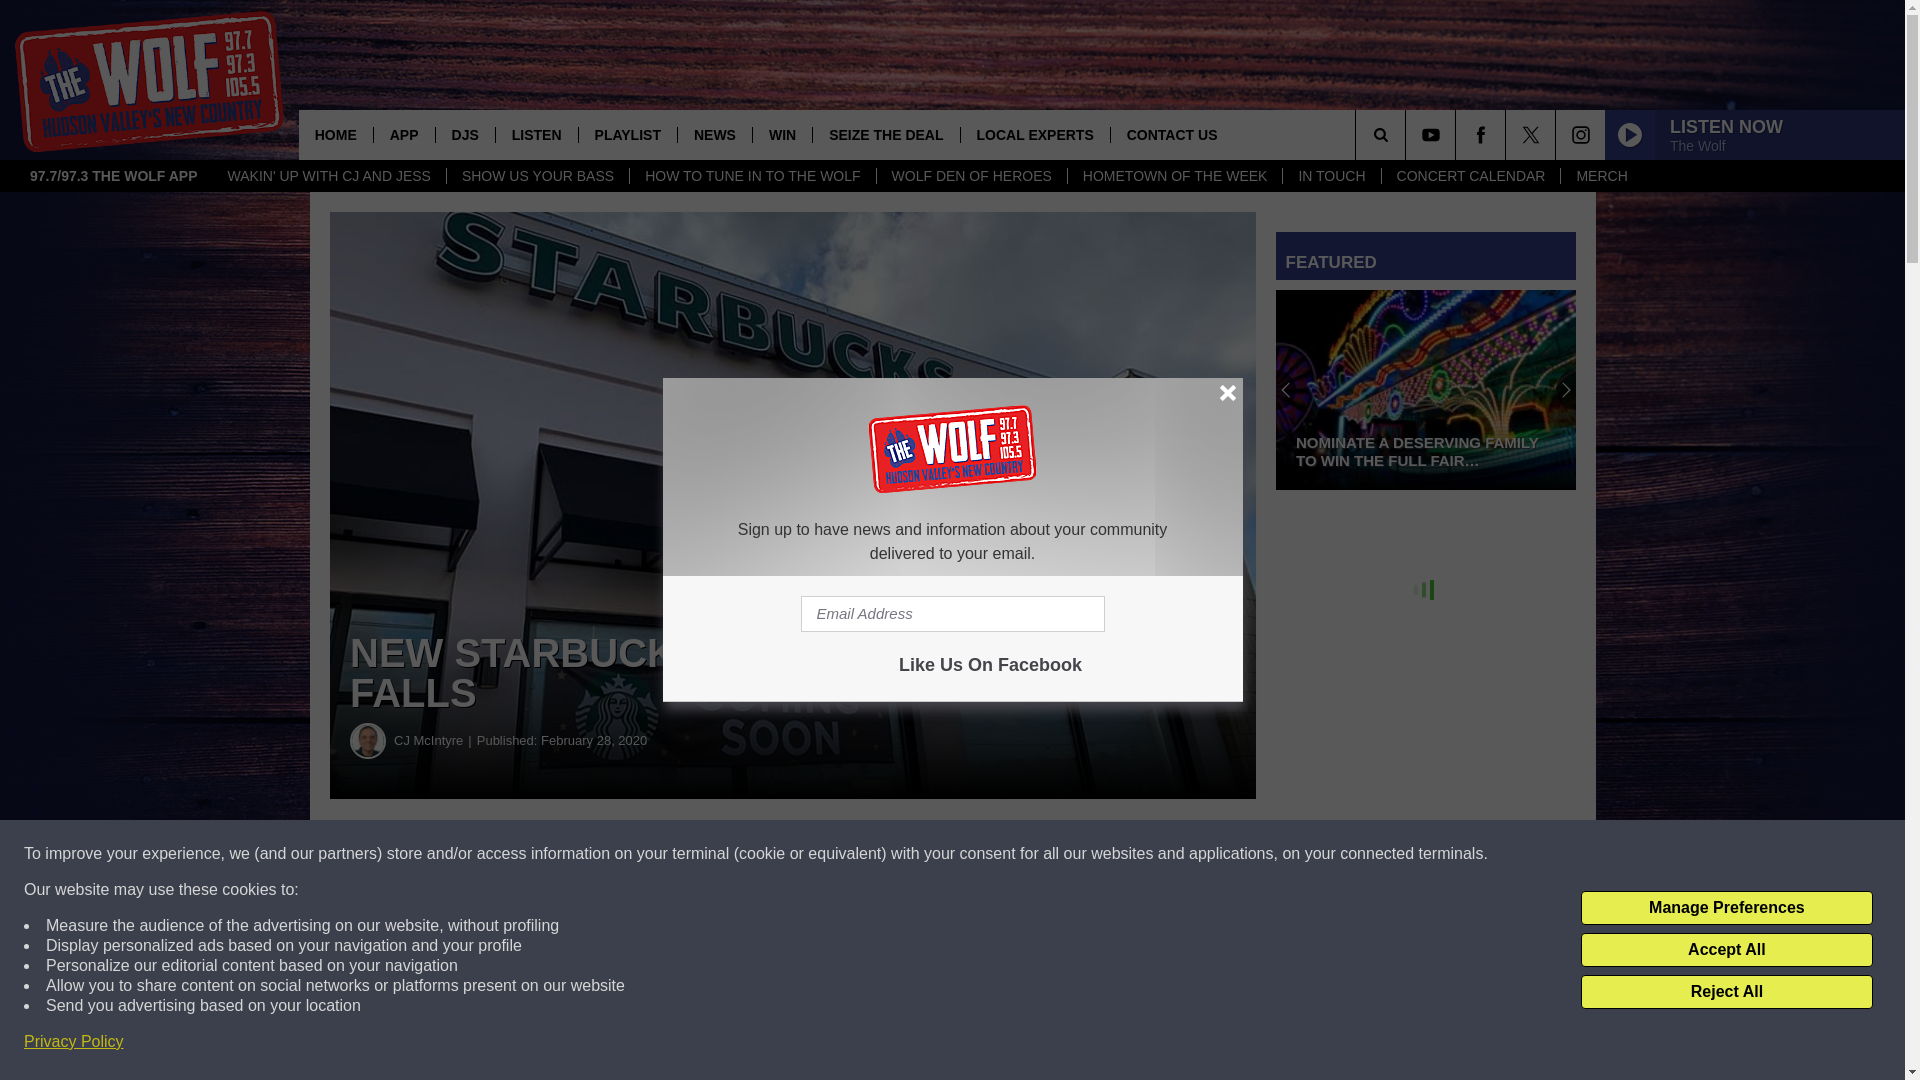  I want to click on MERCH, so click(1600, 176).